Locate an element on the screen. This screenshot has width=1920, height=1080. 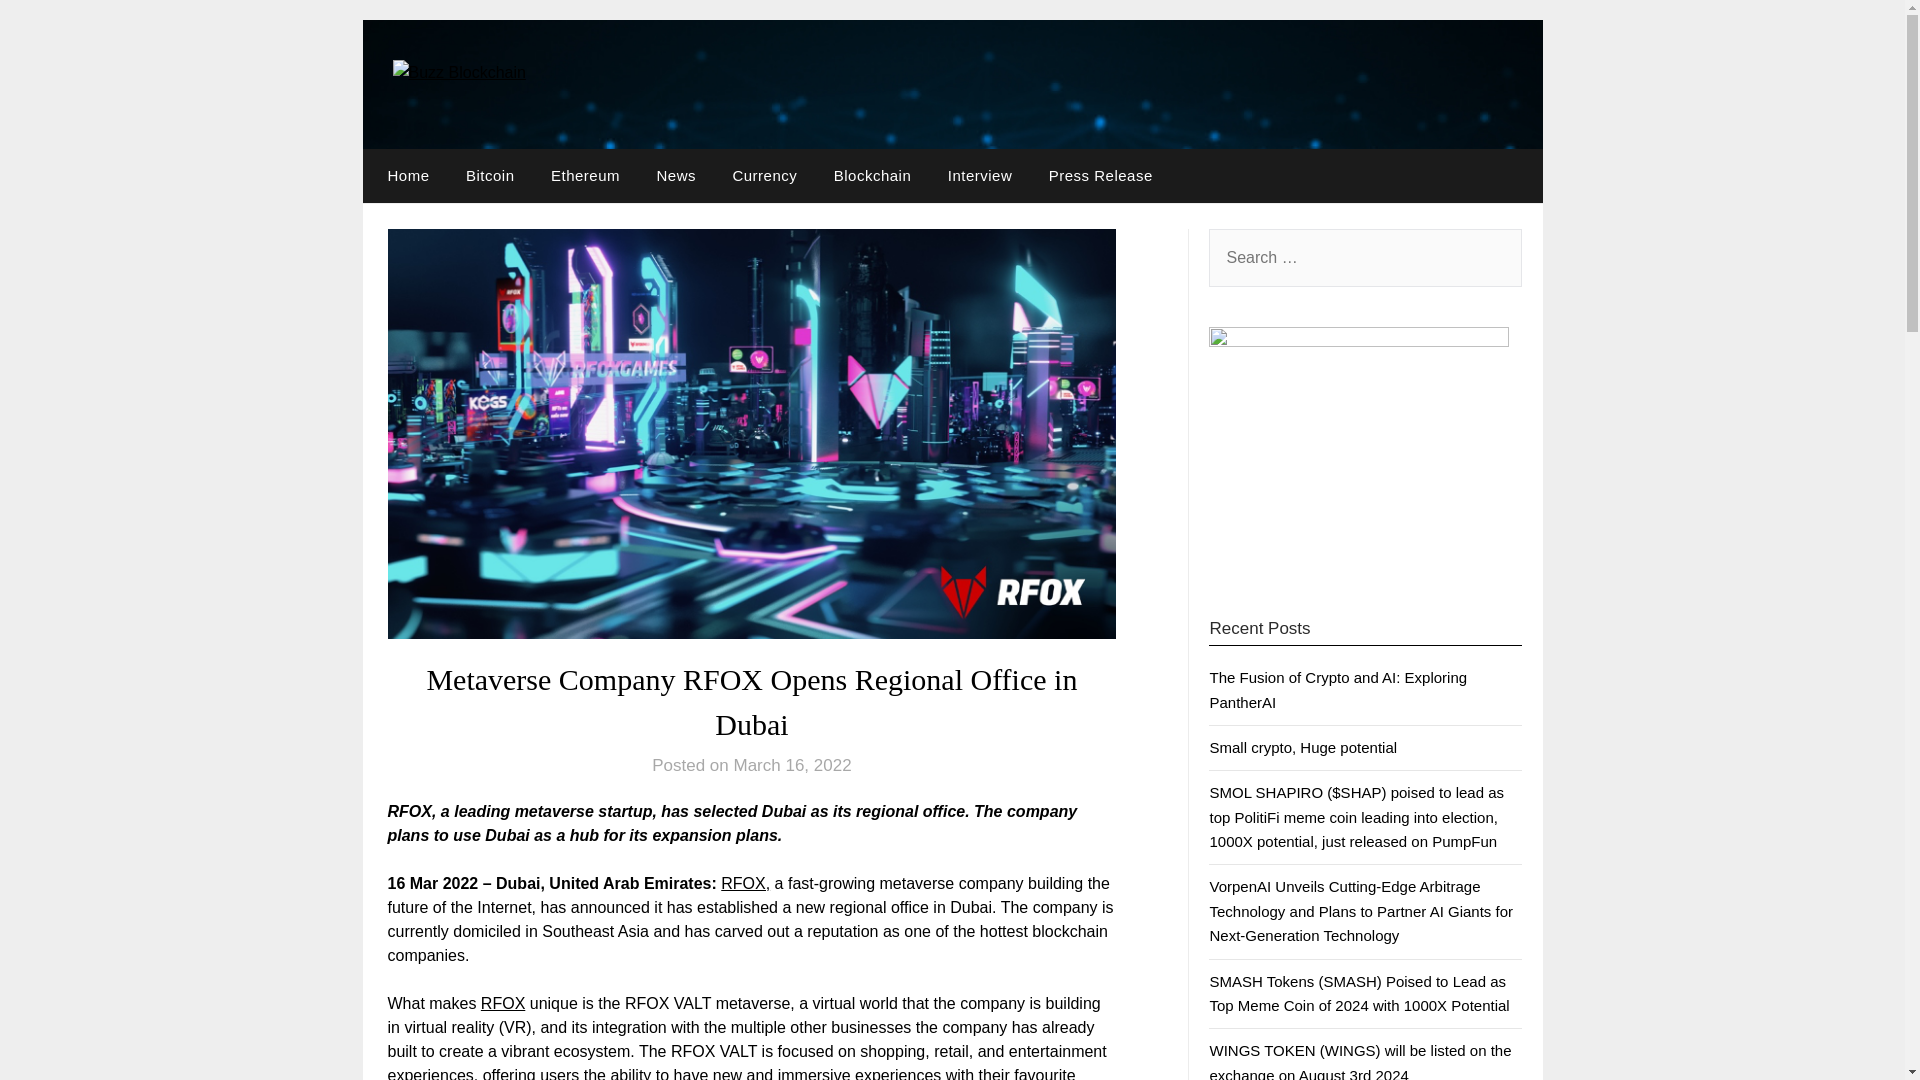
Interview is located at coordinates (980, 176).